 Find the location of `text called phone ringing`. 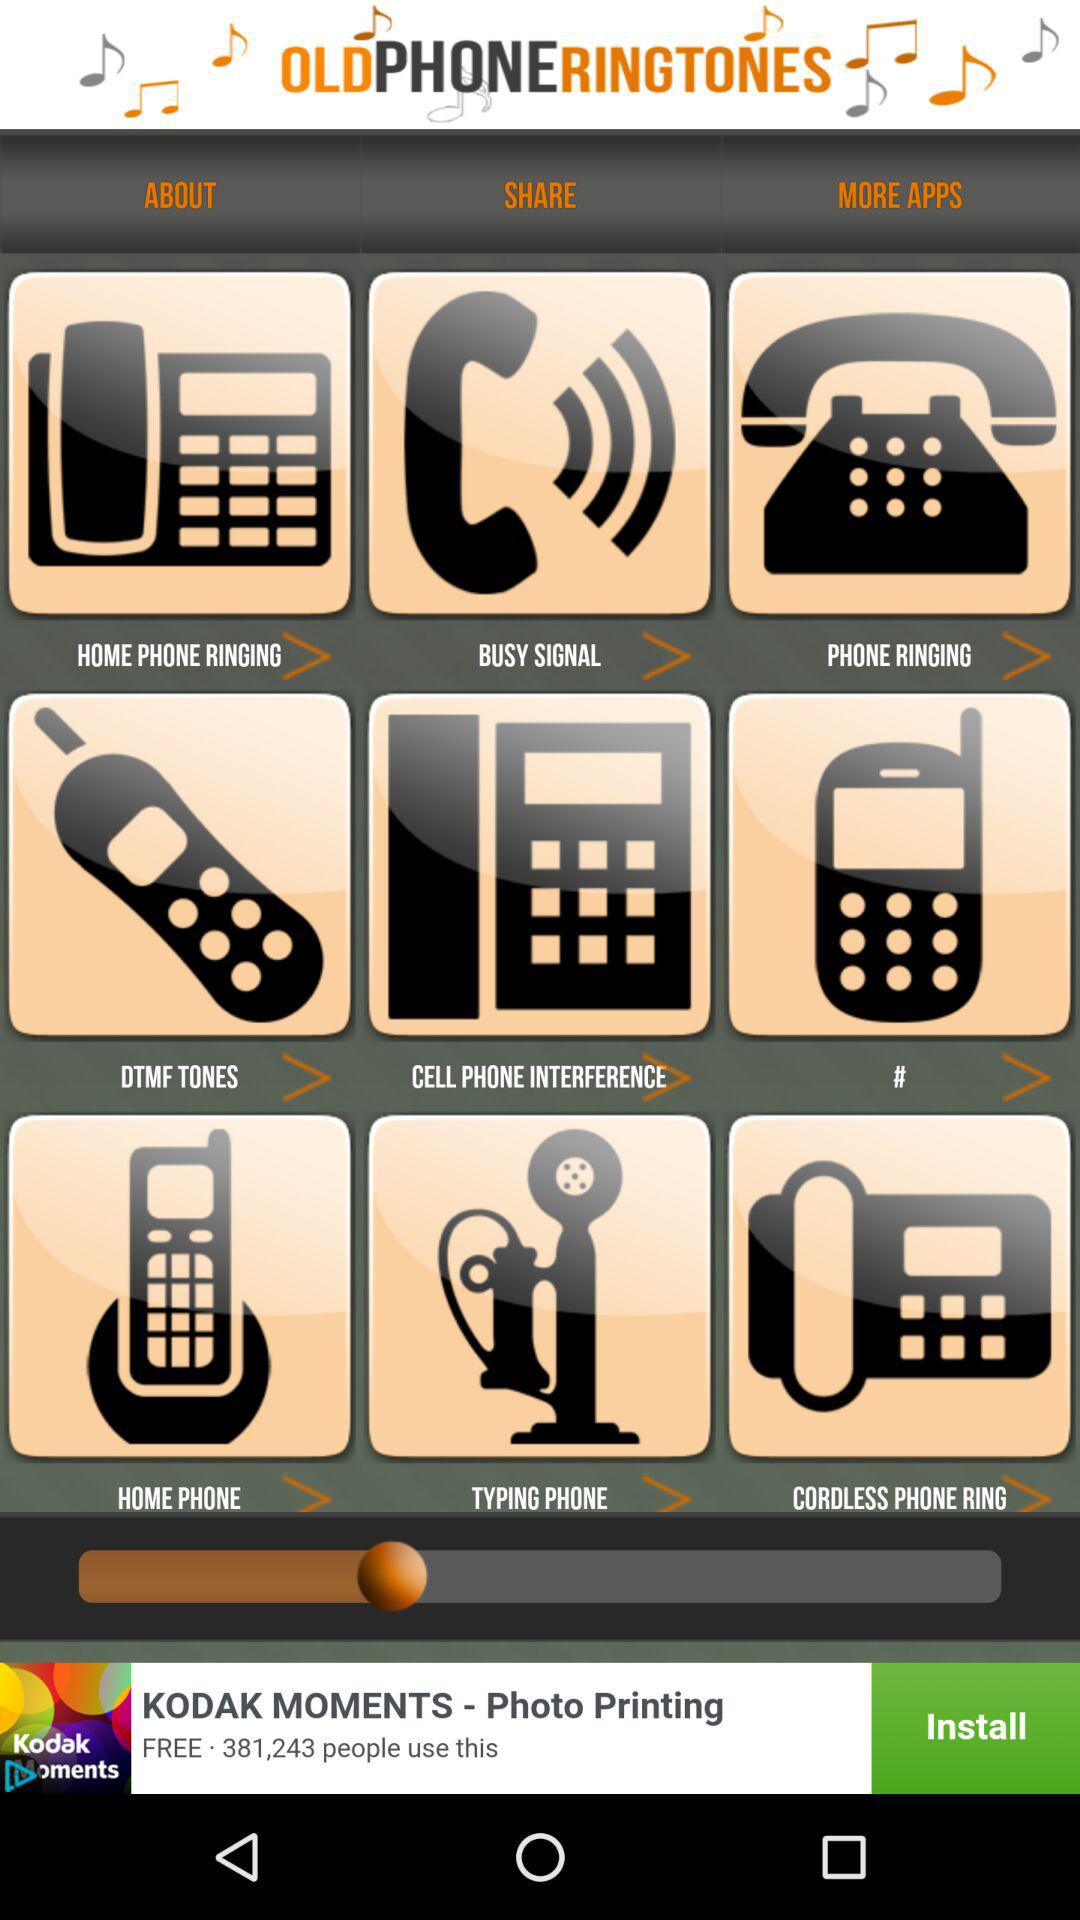

text called phone ringing is located at coordinates (900, 654).